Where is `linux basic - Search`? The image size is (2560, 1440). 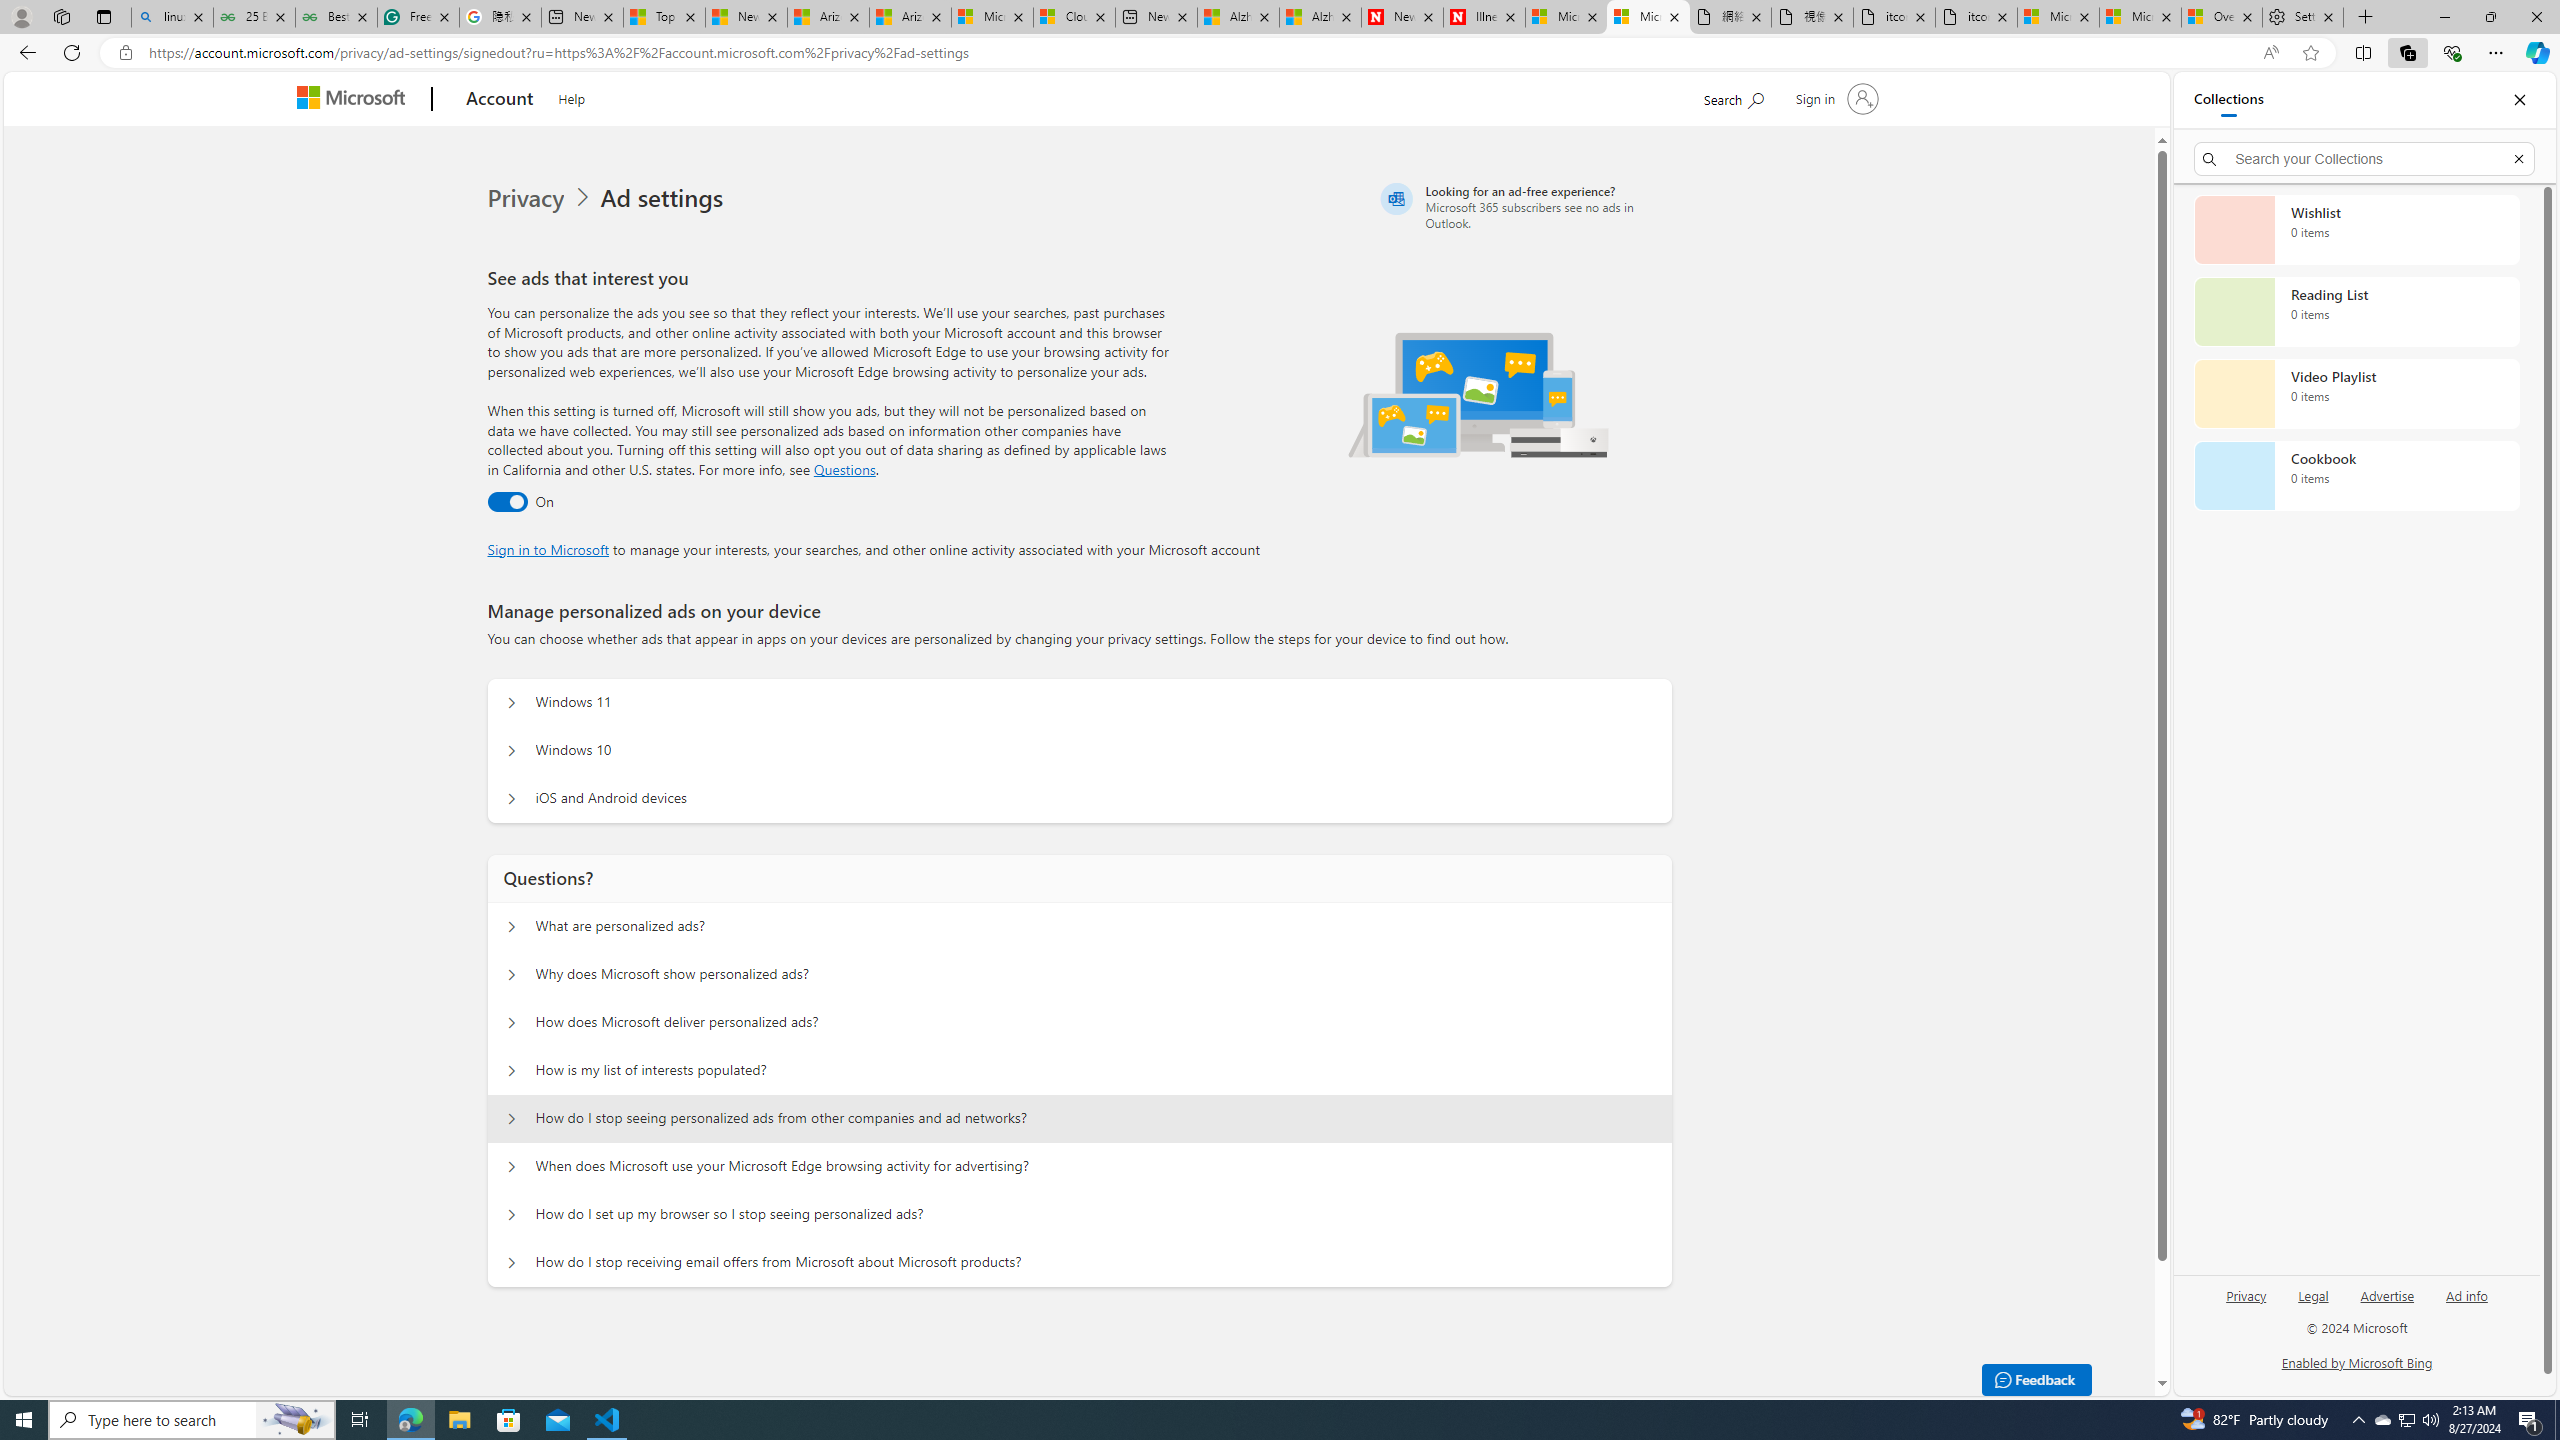 linux basic - Search is located at coordinates (172, 17).